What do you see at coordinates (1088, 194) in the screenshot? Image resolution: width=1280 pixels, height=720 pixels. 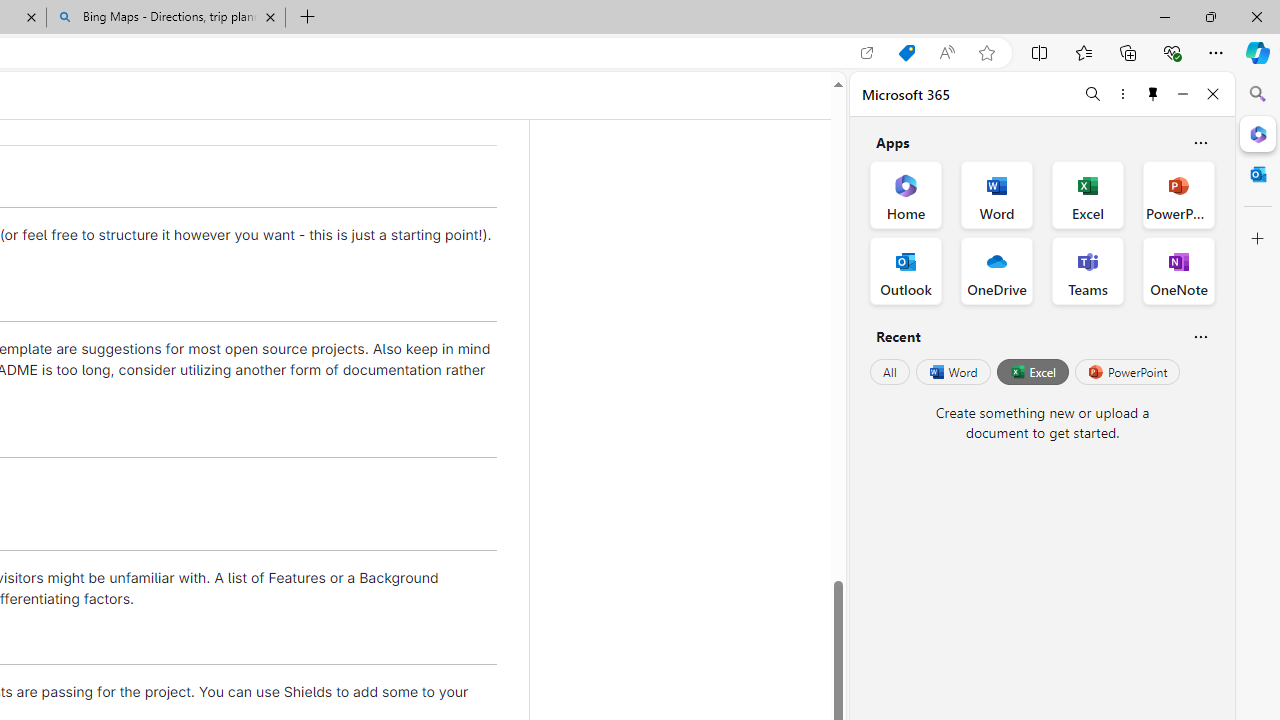 I see `Excel Office App` at bounding box center [1088, 194].